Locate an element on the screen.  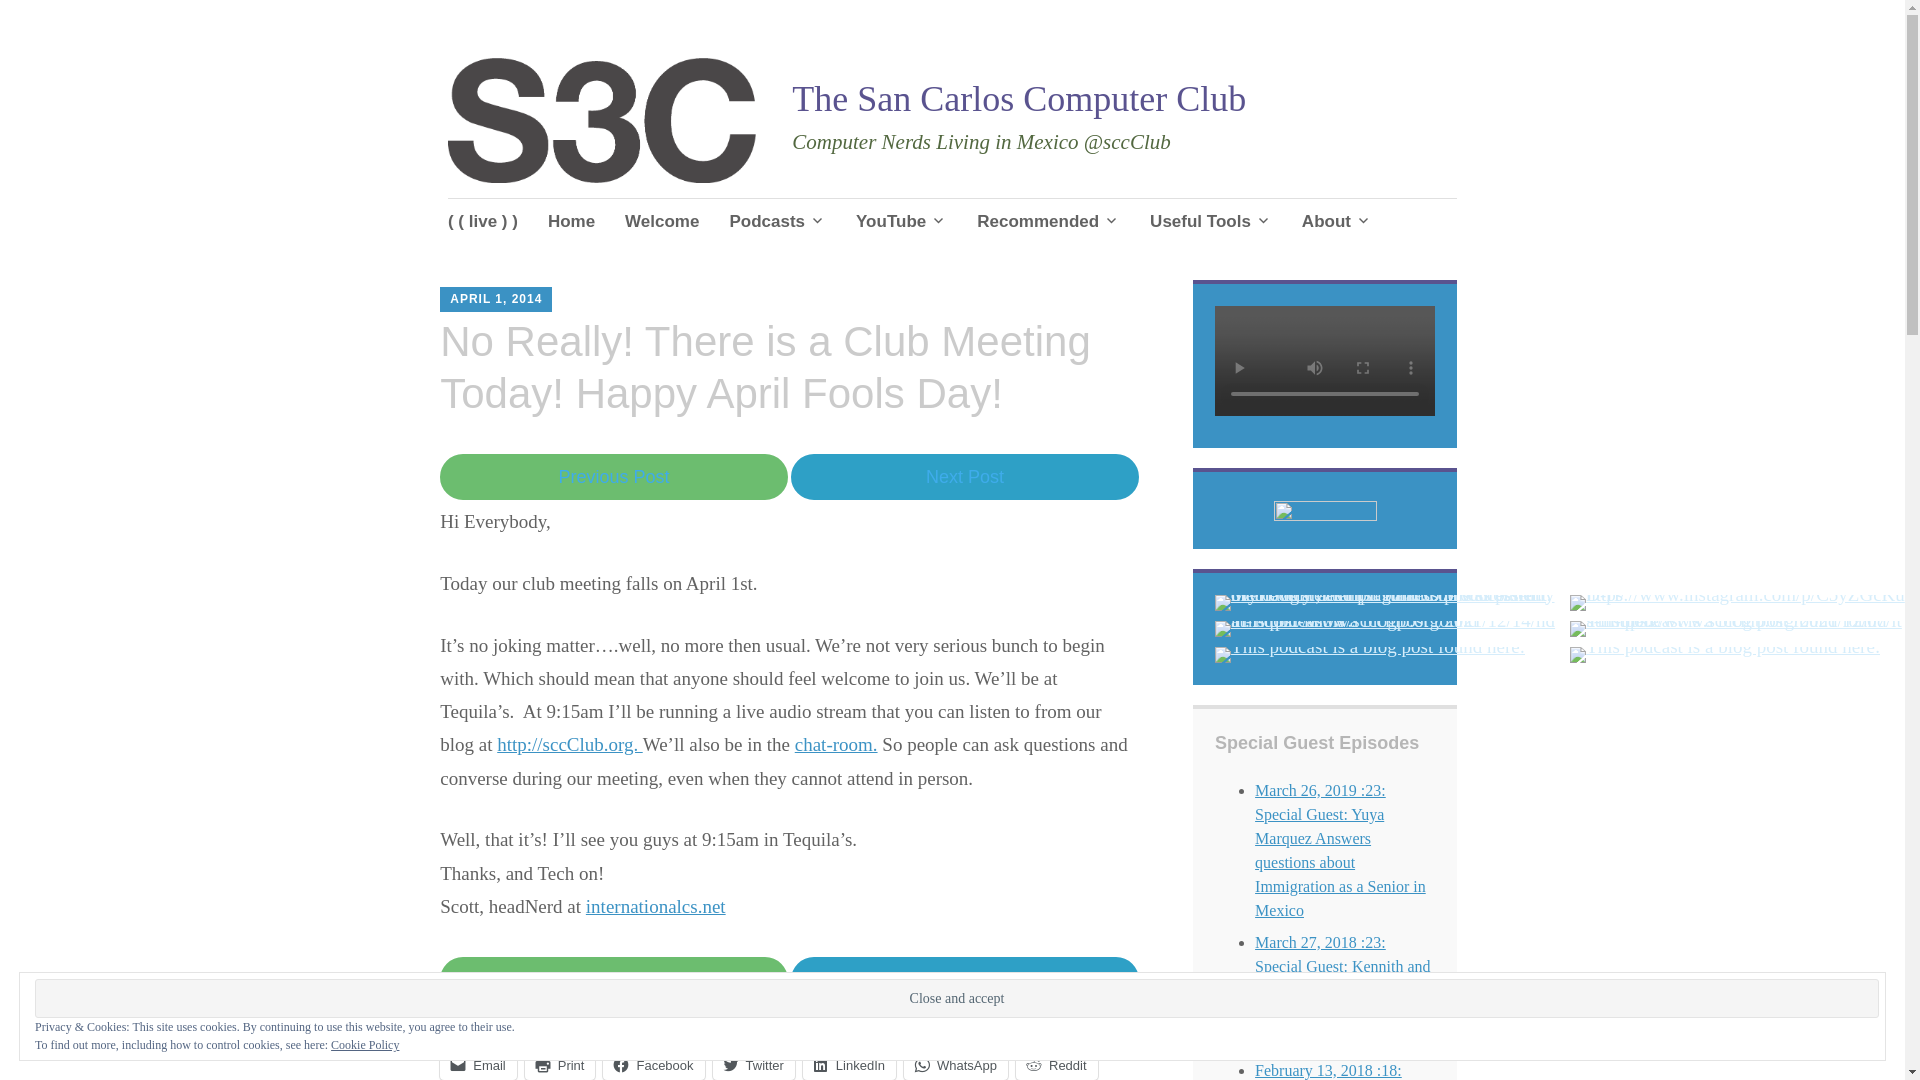
The San Carlos Computer Club is located at coordinates (1018, 98).